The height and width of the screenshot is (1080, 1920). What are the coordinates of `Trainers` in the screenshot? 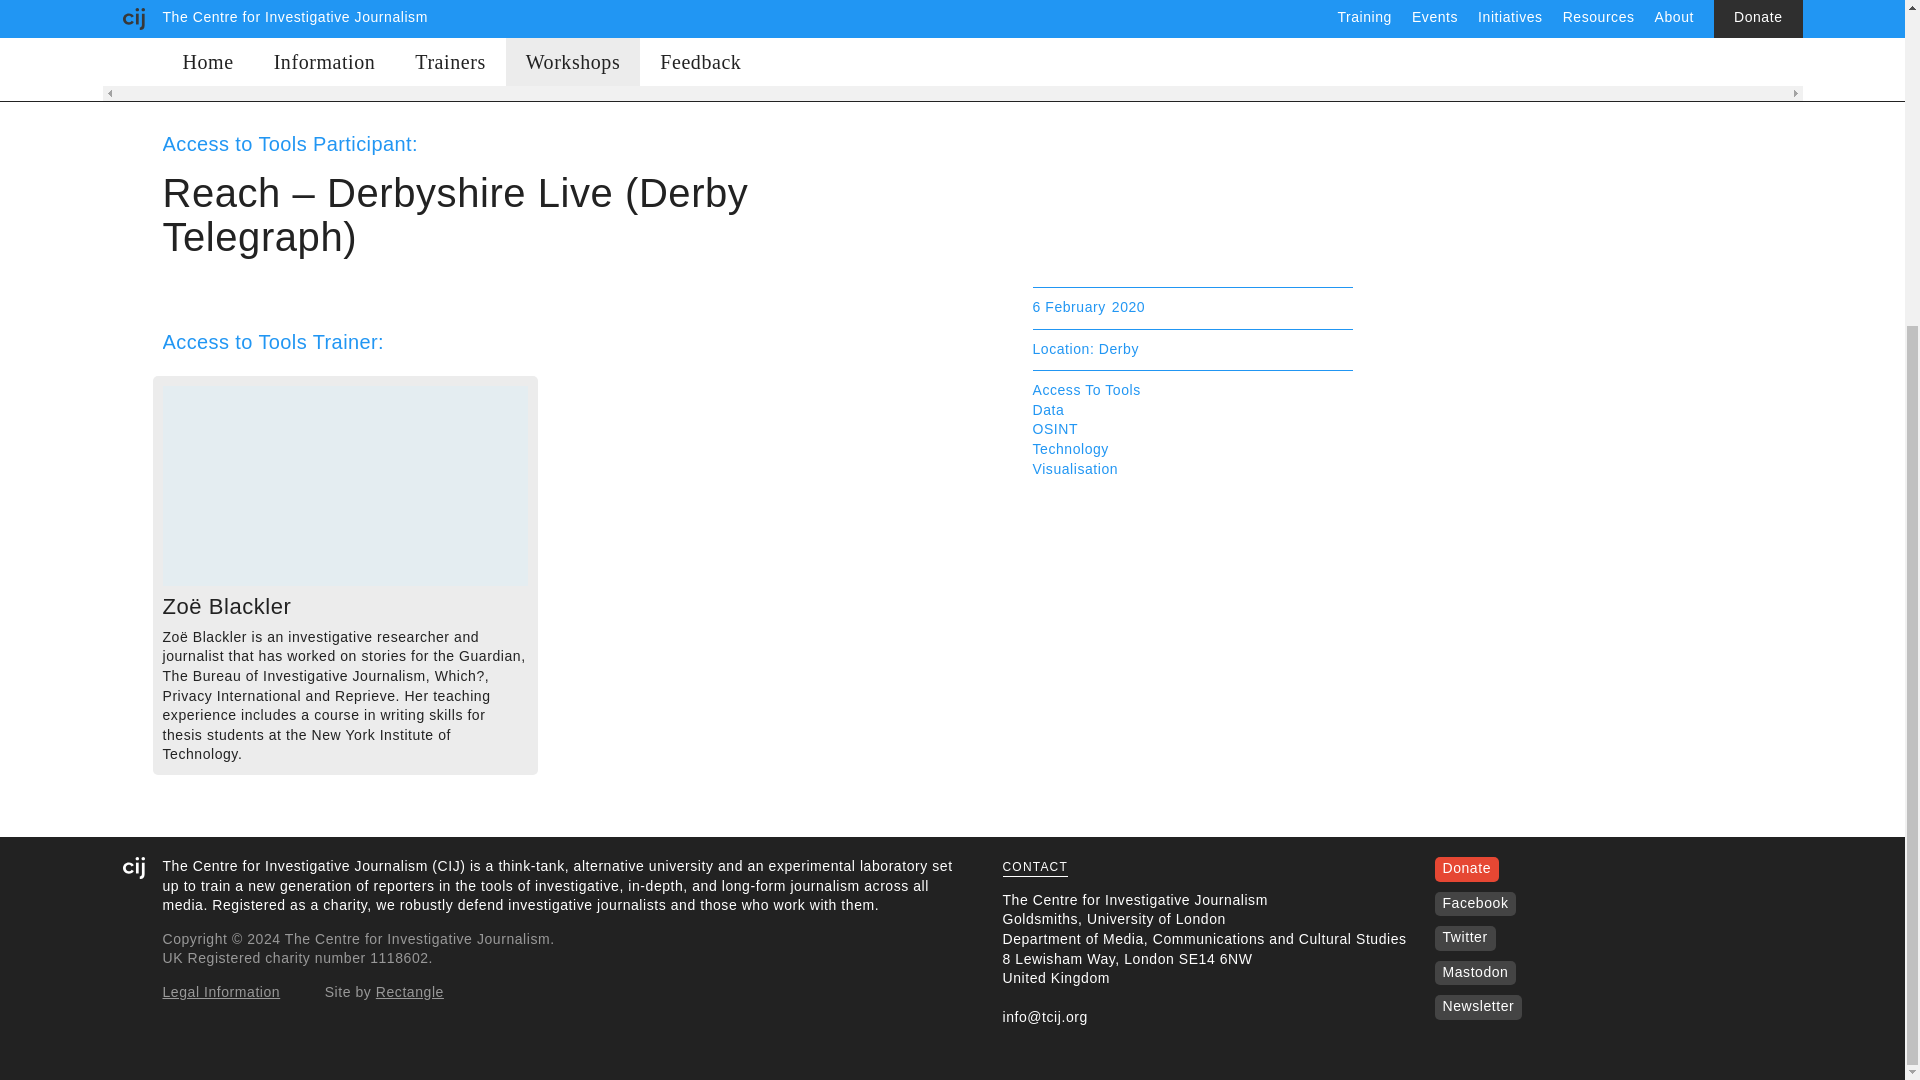 It's located at (450, 57).